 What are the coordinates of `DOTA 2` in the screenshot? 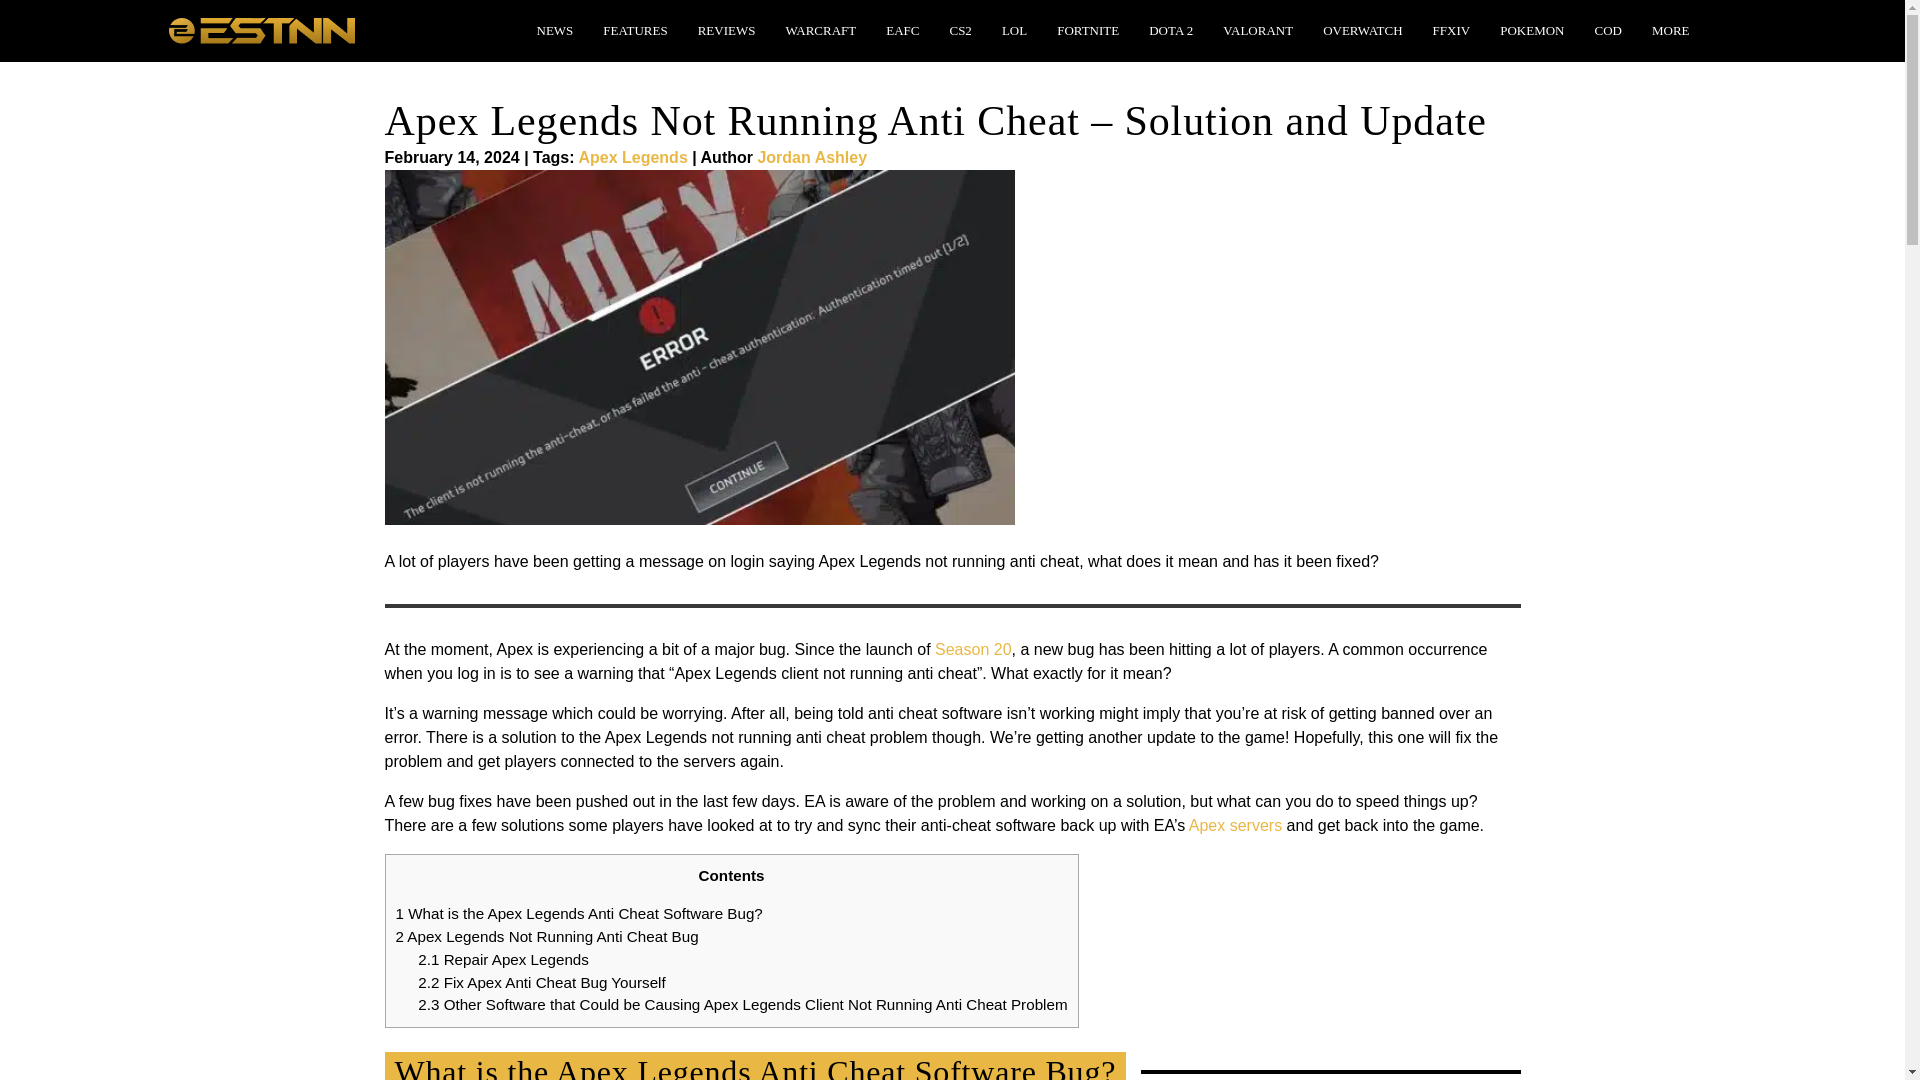 It's located at (1170, 30).